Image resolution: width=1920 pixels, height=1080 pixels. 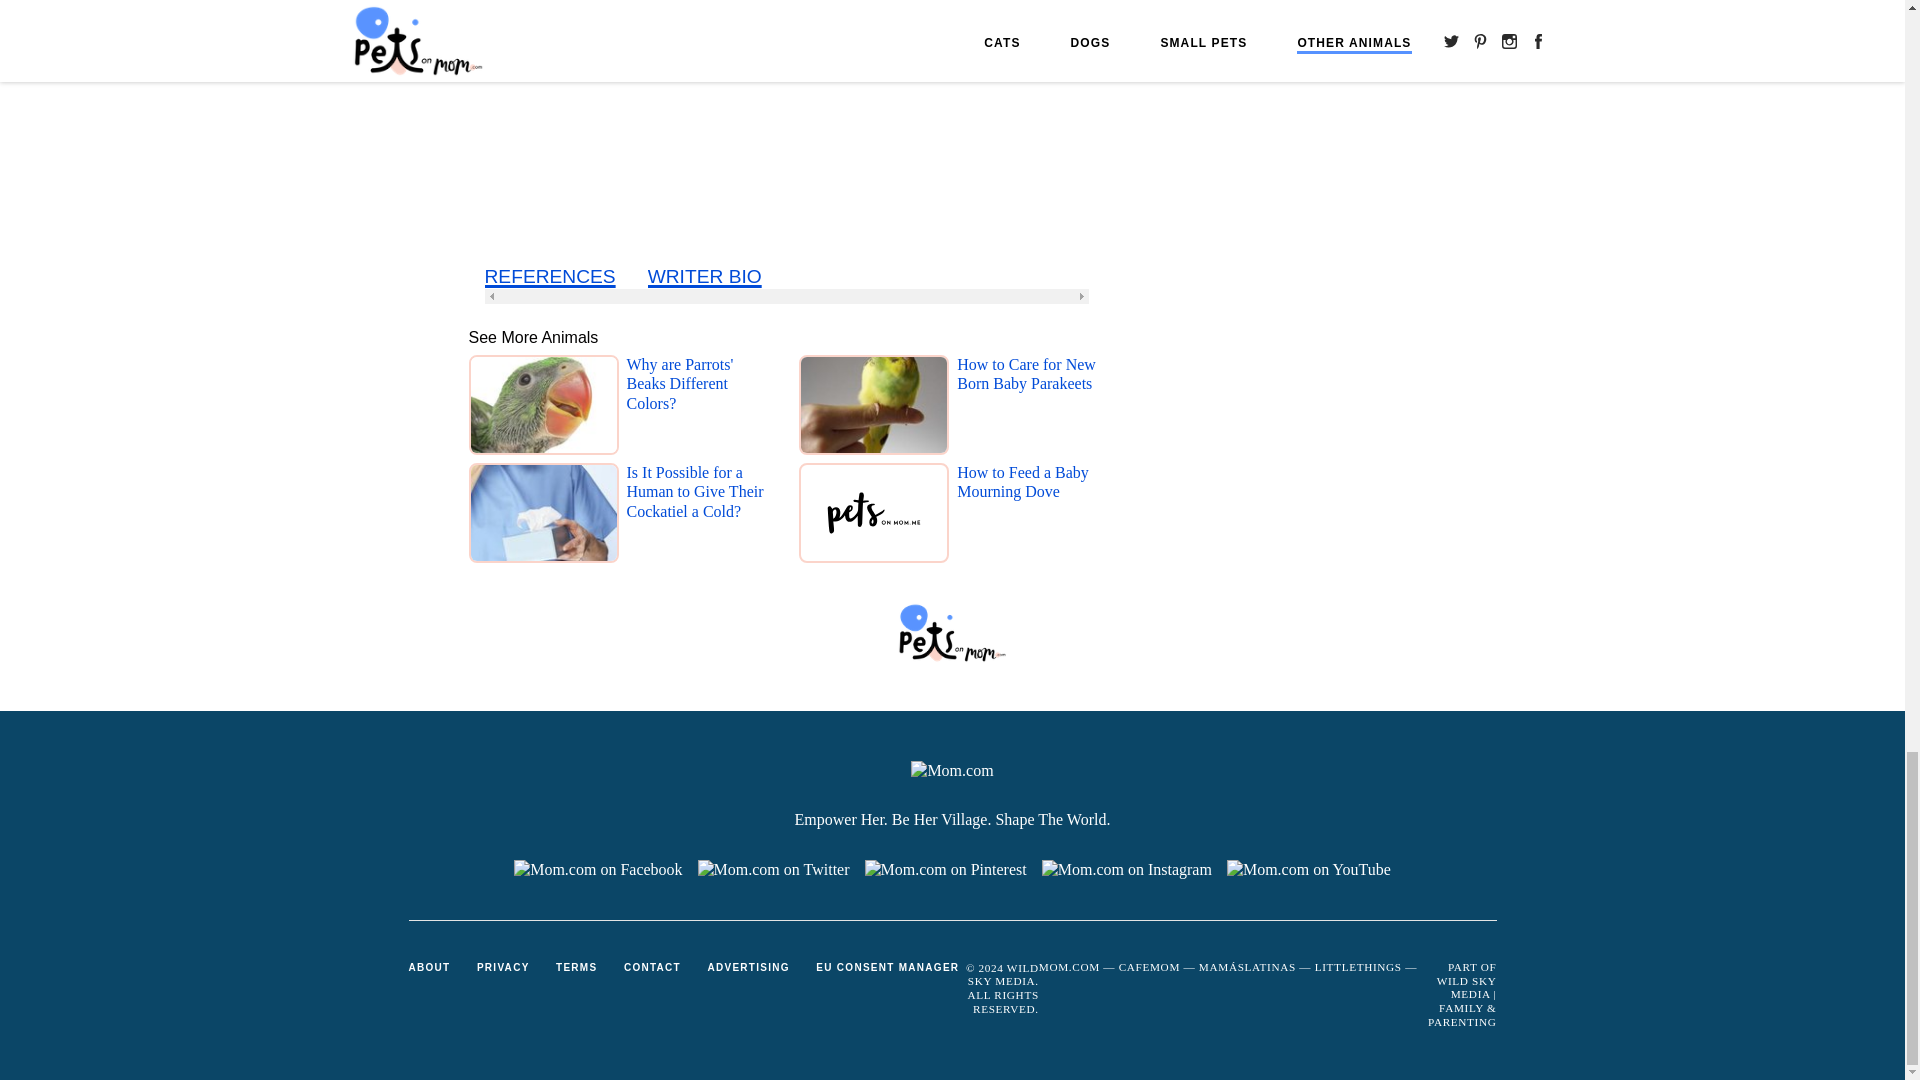 What do you see at coordinates (1030, 517) in the screenshot?
I see `How to Feed a Baby Mourning Dove` at bounding box center [1030, 517].